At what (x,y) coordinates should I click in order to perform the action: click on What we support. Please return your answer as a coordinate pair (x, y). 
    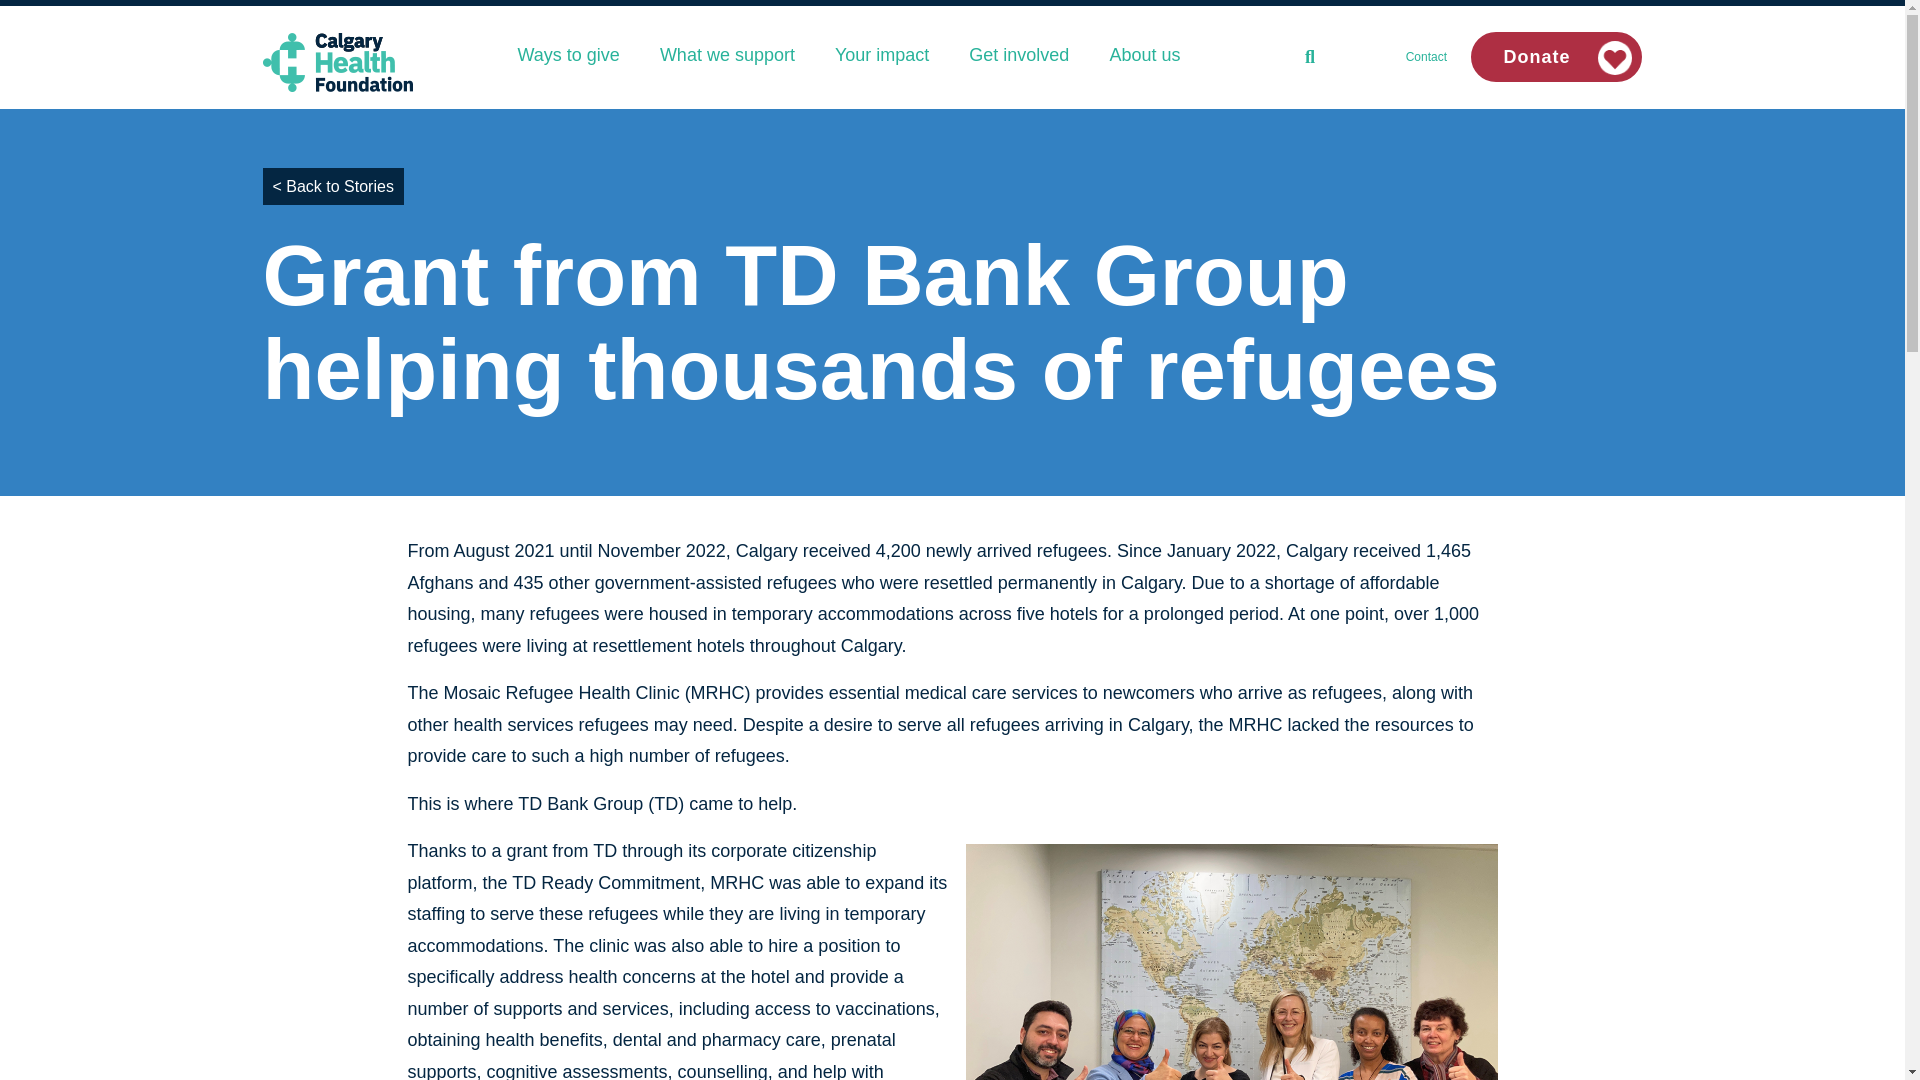
    Looking at the image, I should click on (726, 54).